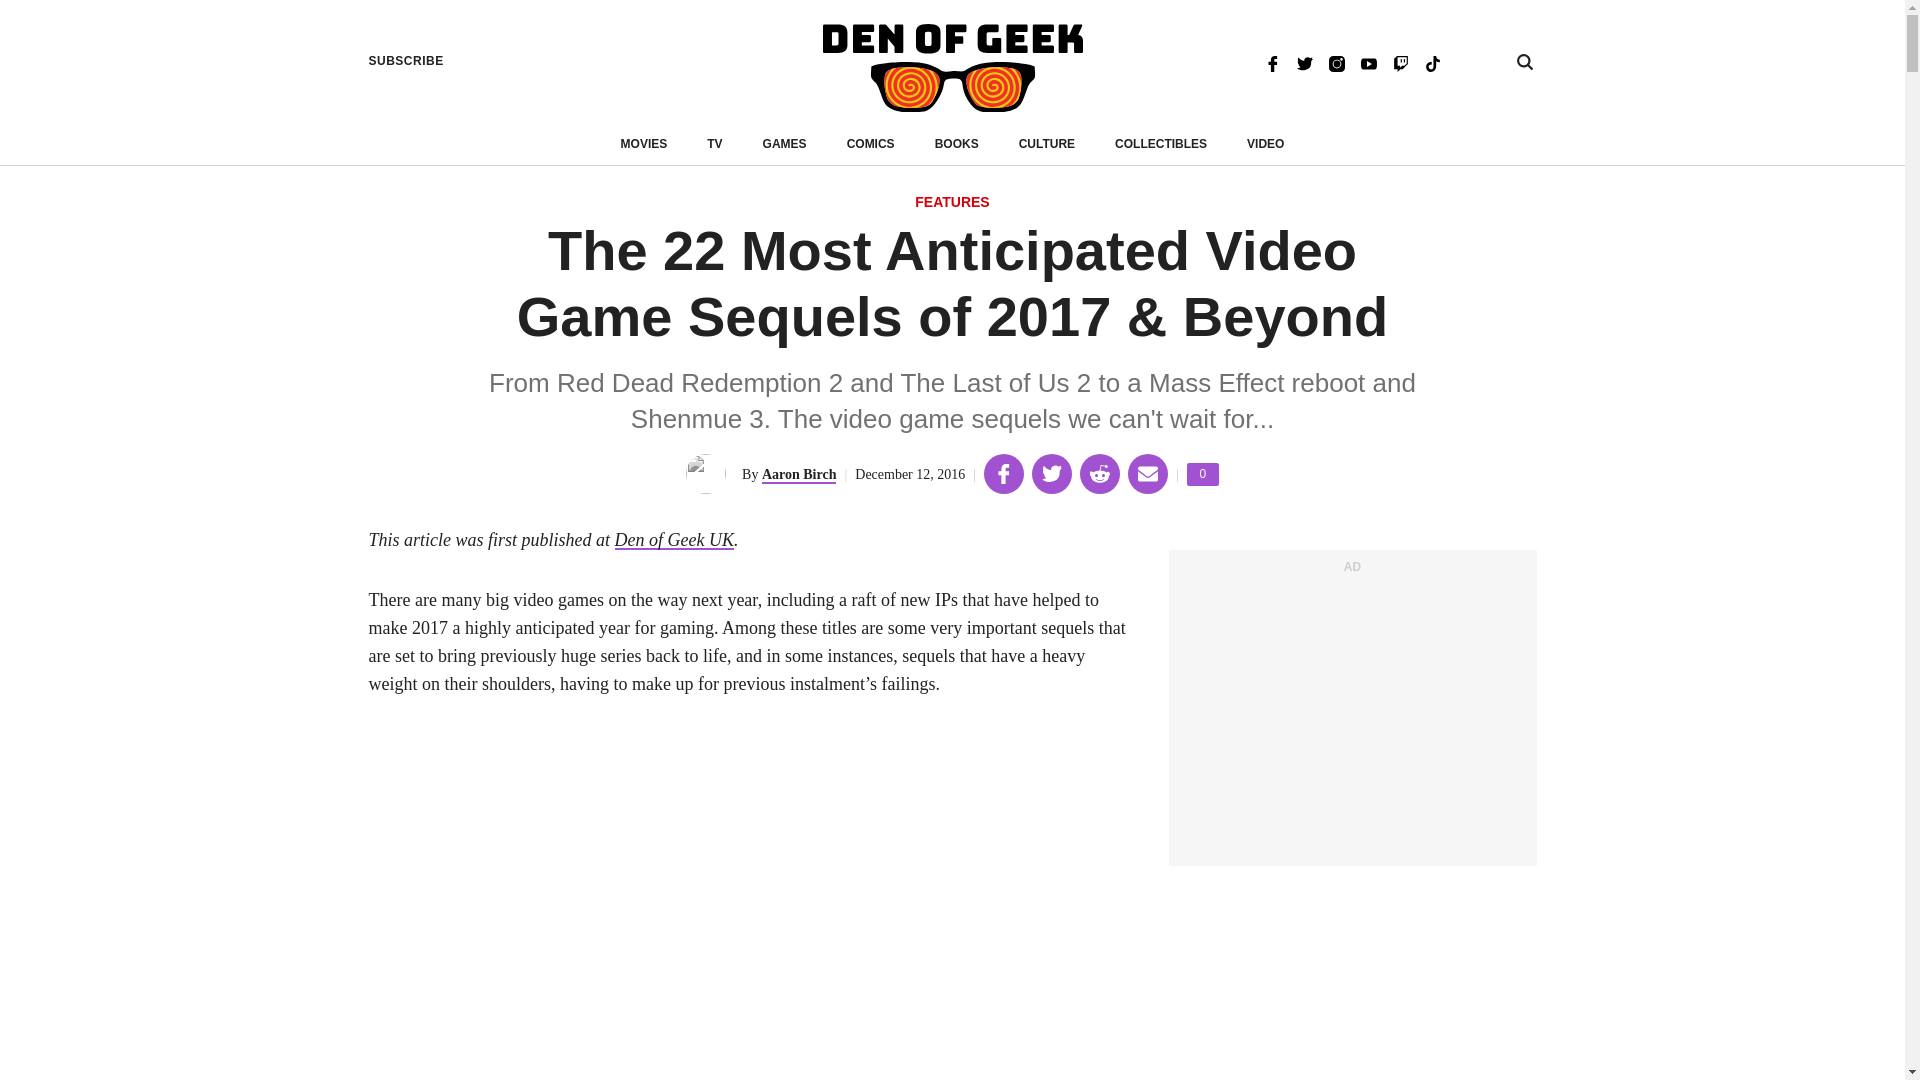 The width and height of the screenshot is (1920, 1080). What do you see at coordinates (952, 203) in the screenshot?
I see `FEATURES` at bounding box center [952, 203].